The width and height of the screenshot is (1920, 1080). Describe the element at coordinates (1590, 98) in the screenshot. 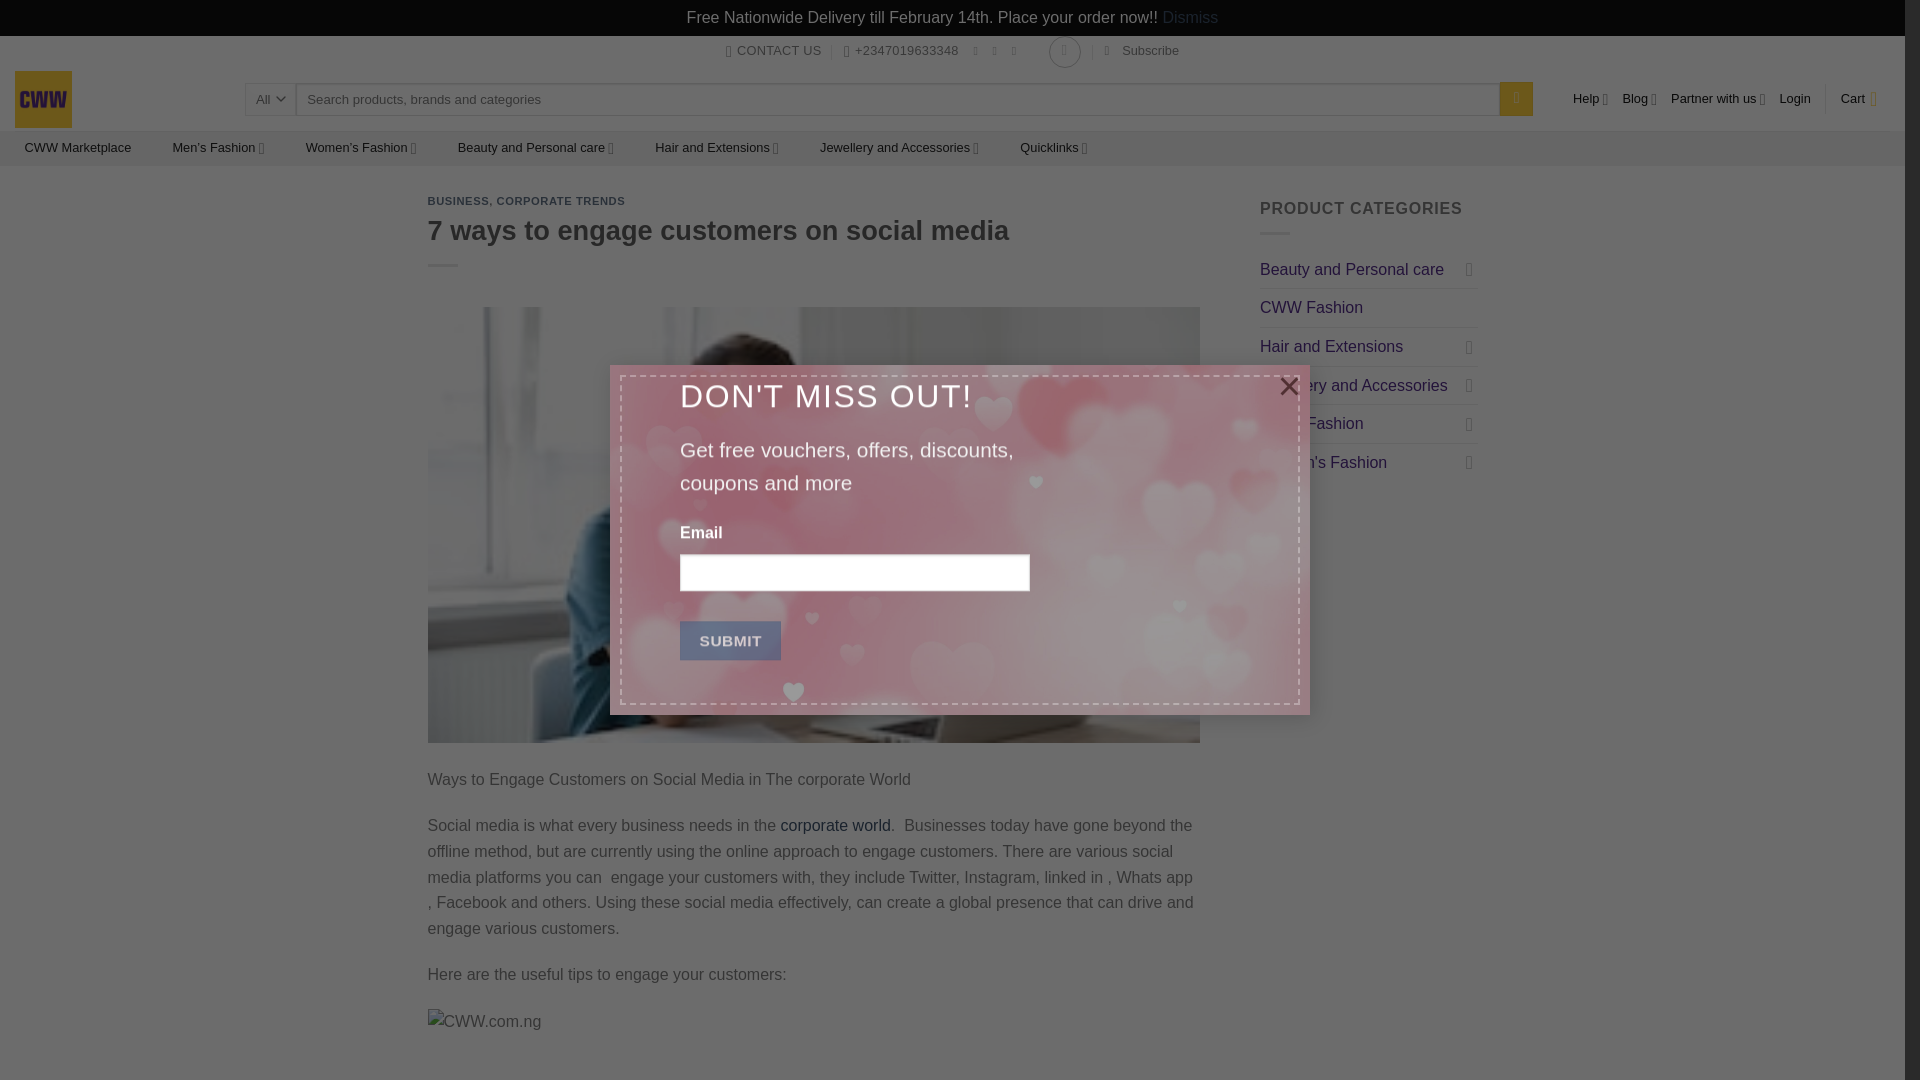

I see `Help` at that location.